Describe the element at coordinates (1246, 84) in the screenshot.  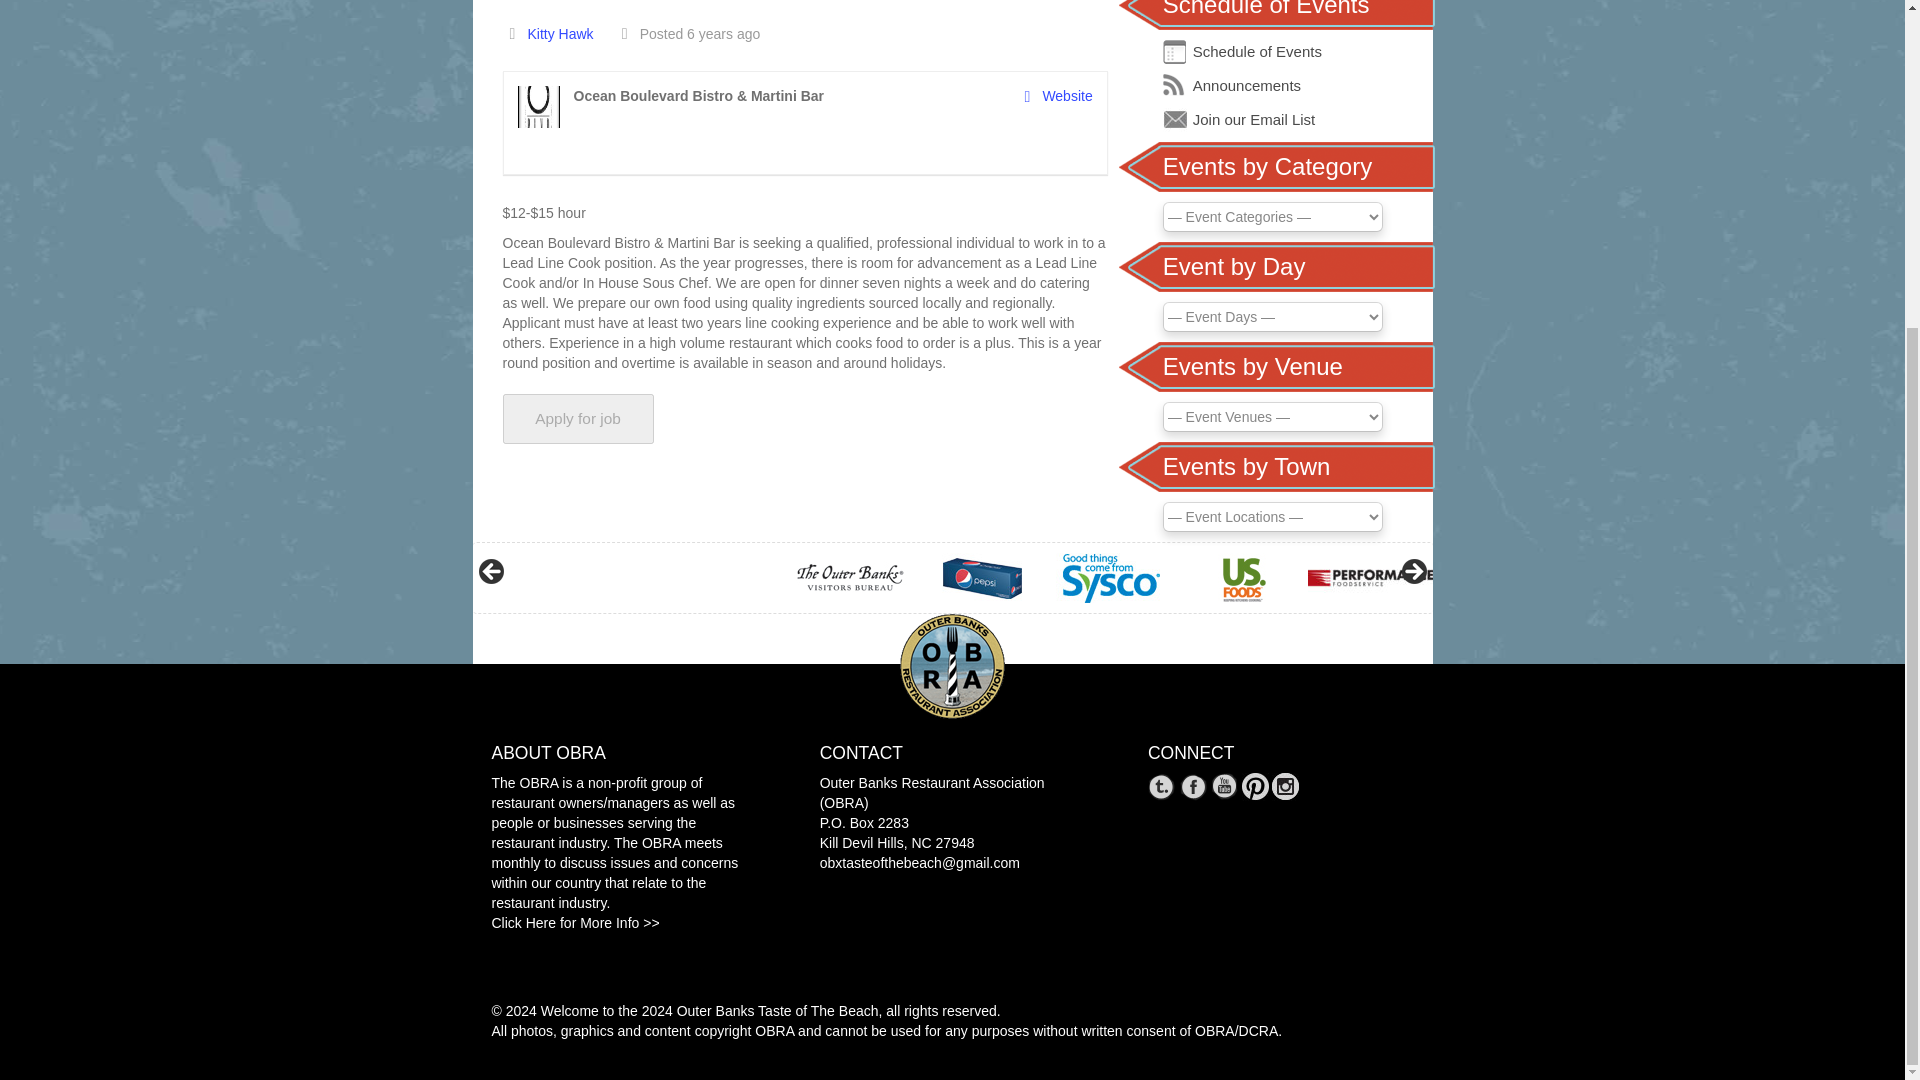
I see `Announcements` at that location.